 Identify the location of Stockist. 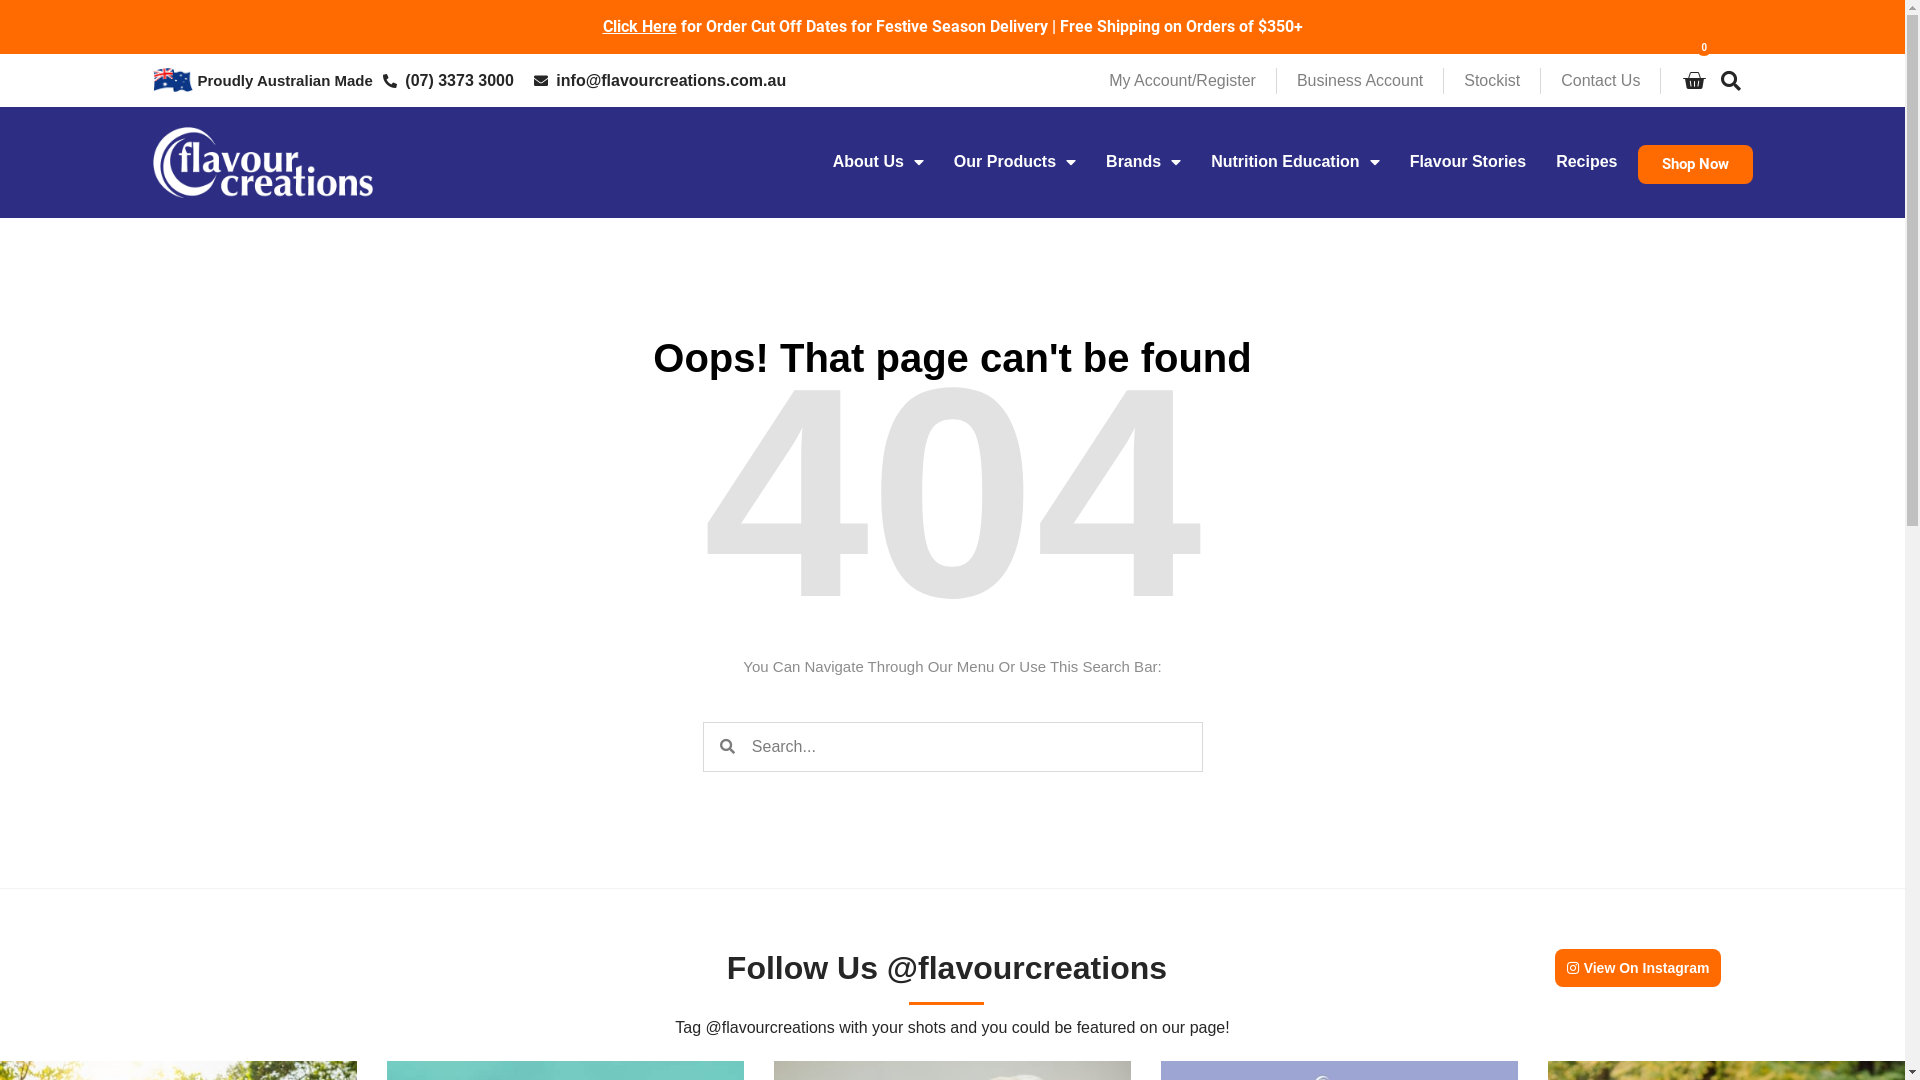
(1492, 81).